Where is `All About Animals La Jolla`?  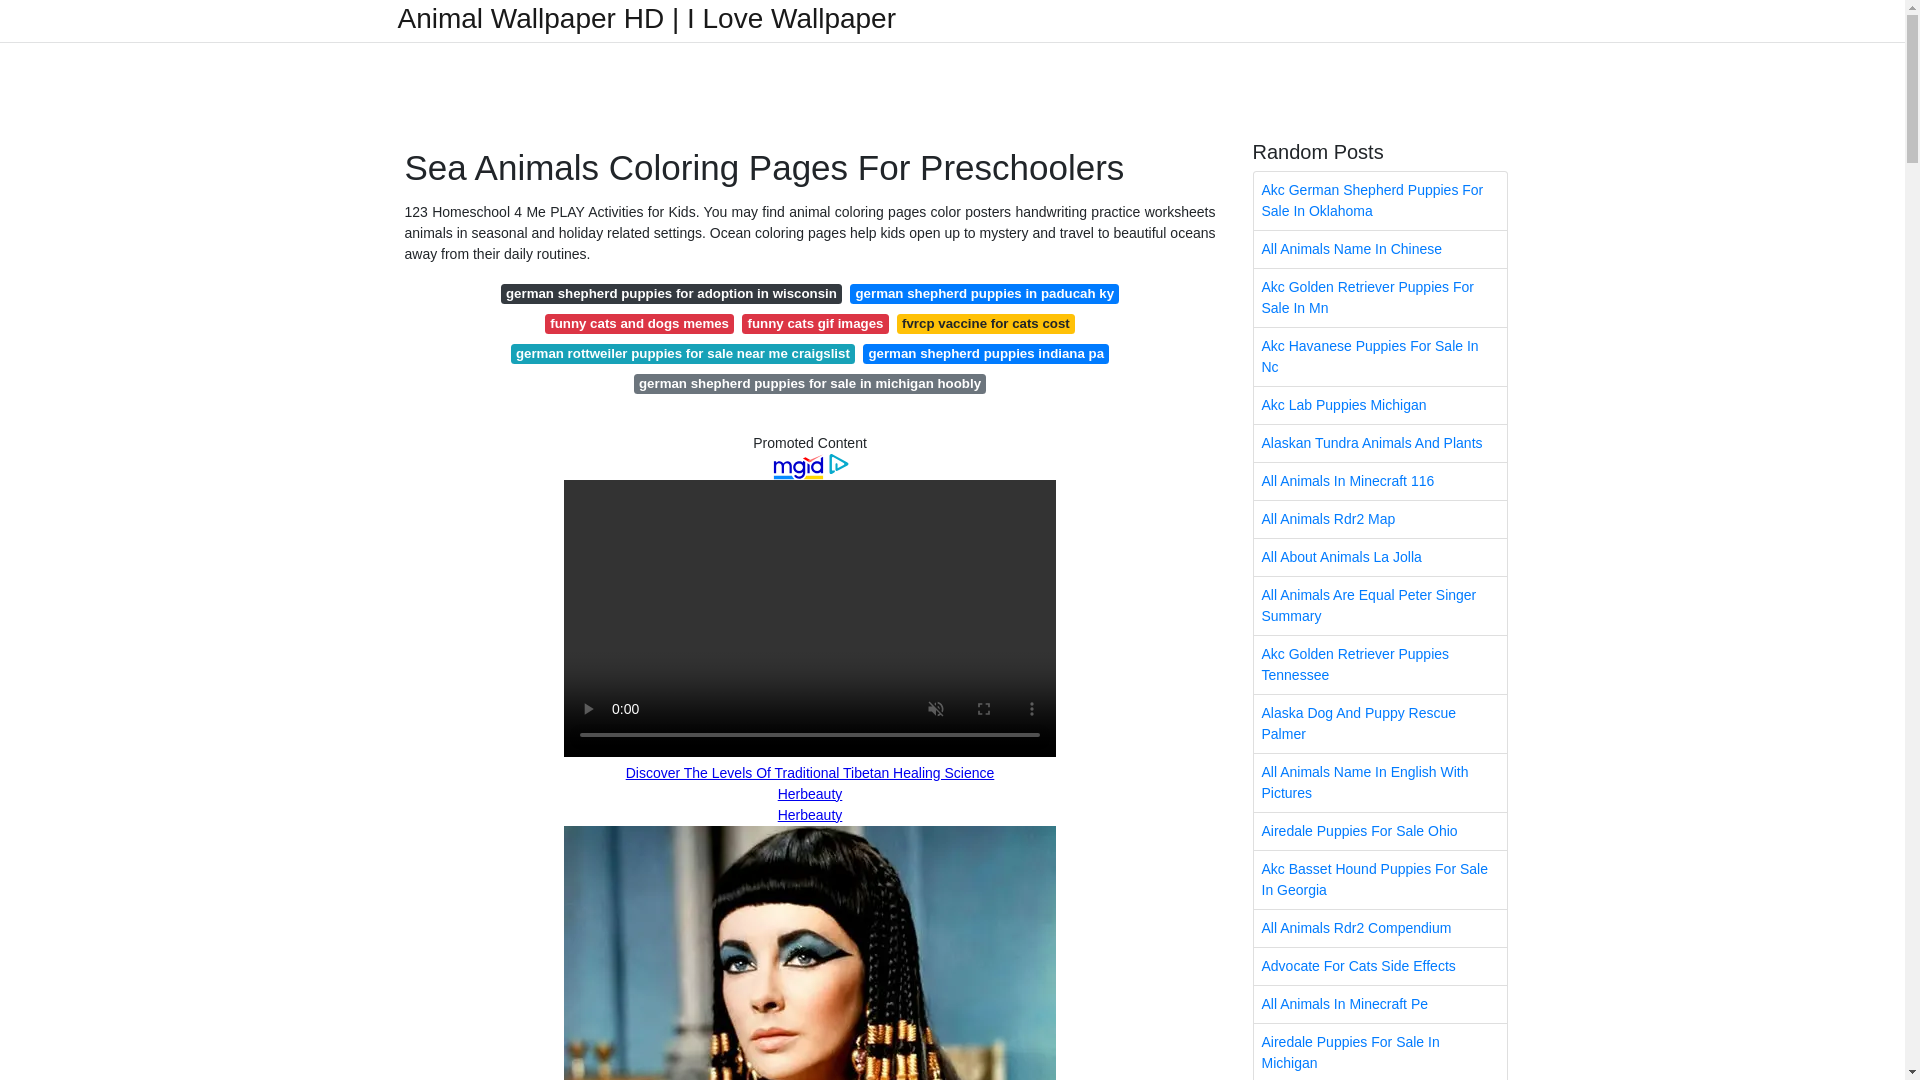 All About Animals La Jolla is located at coordinates (1380, 556).